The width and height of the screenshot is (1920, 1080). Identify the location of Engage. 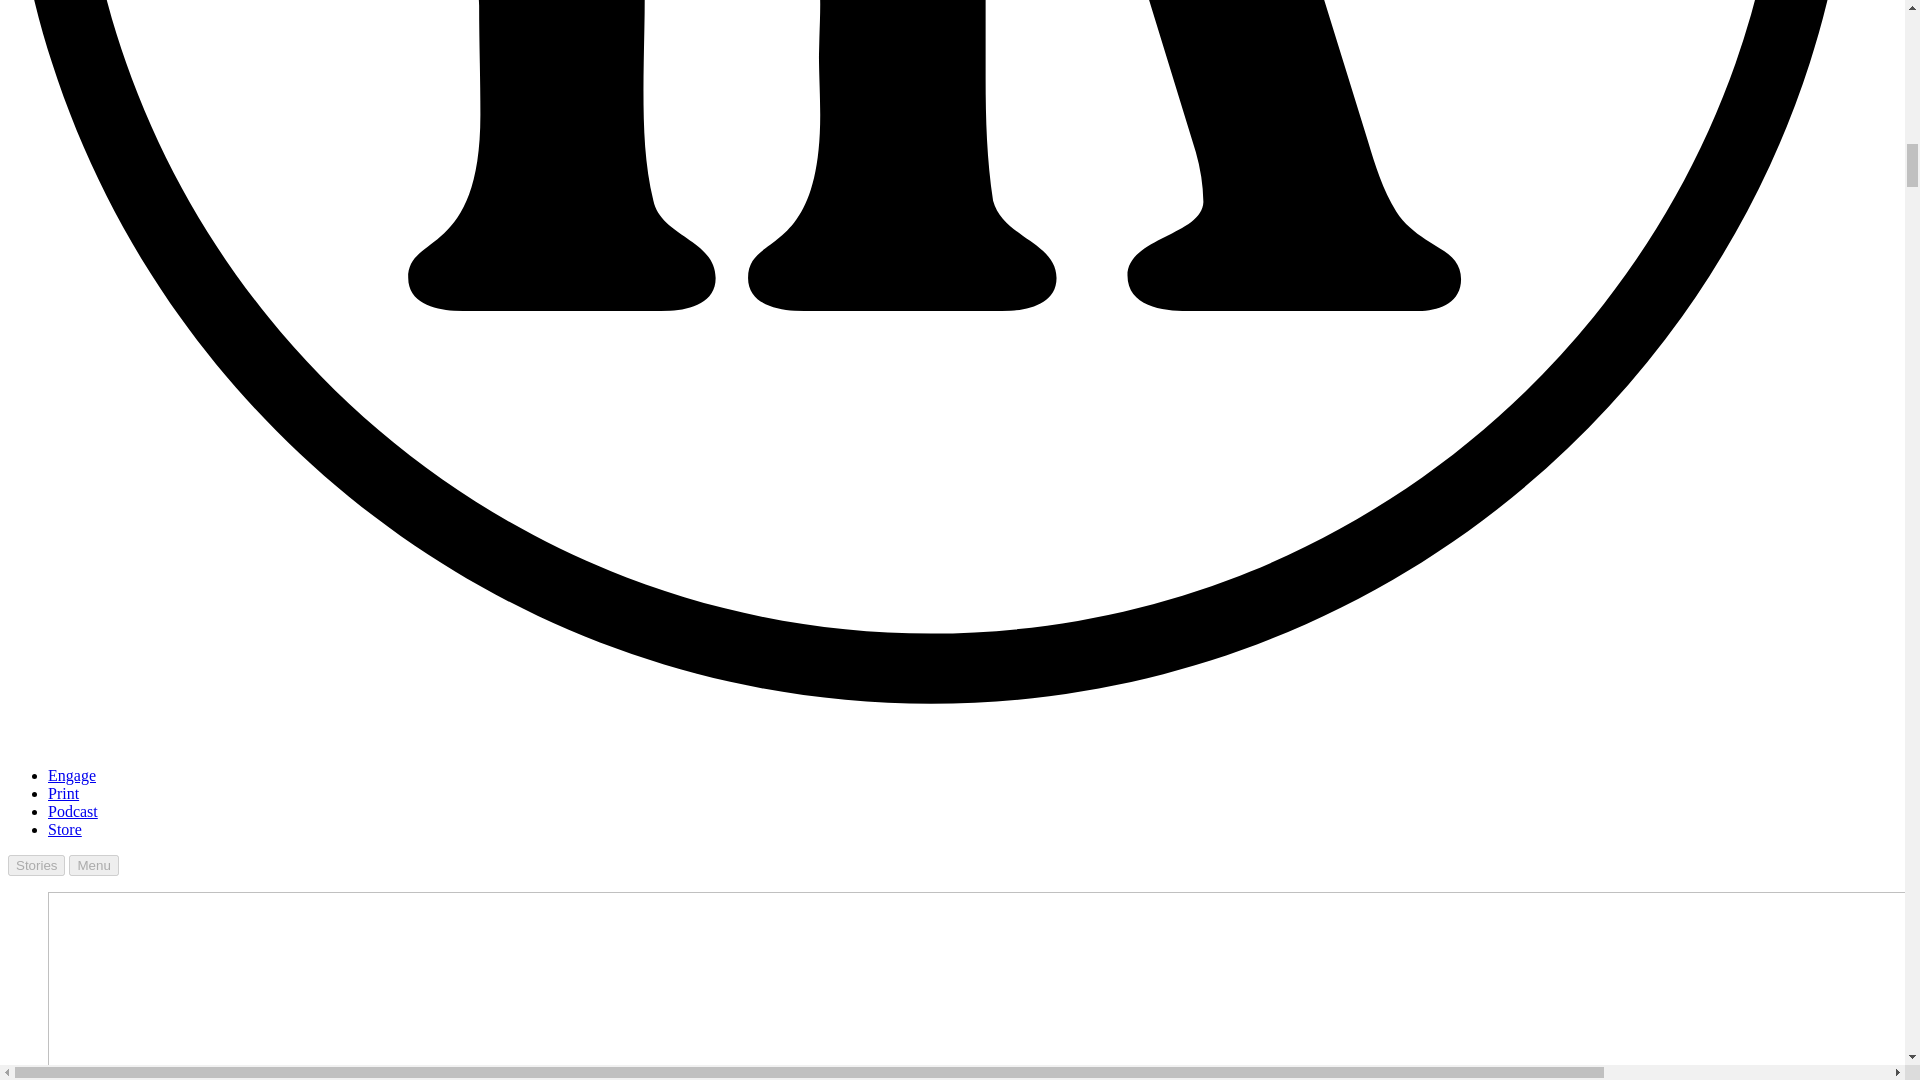
(72, 775).